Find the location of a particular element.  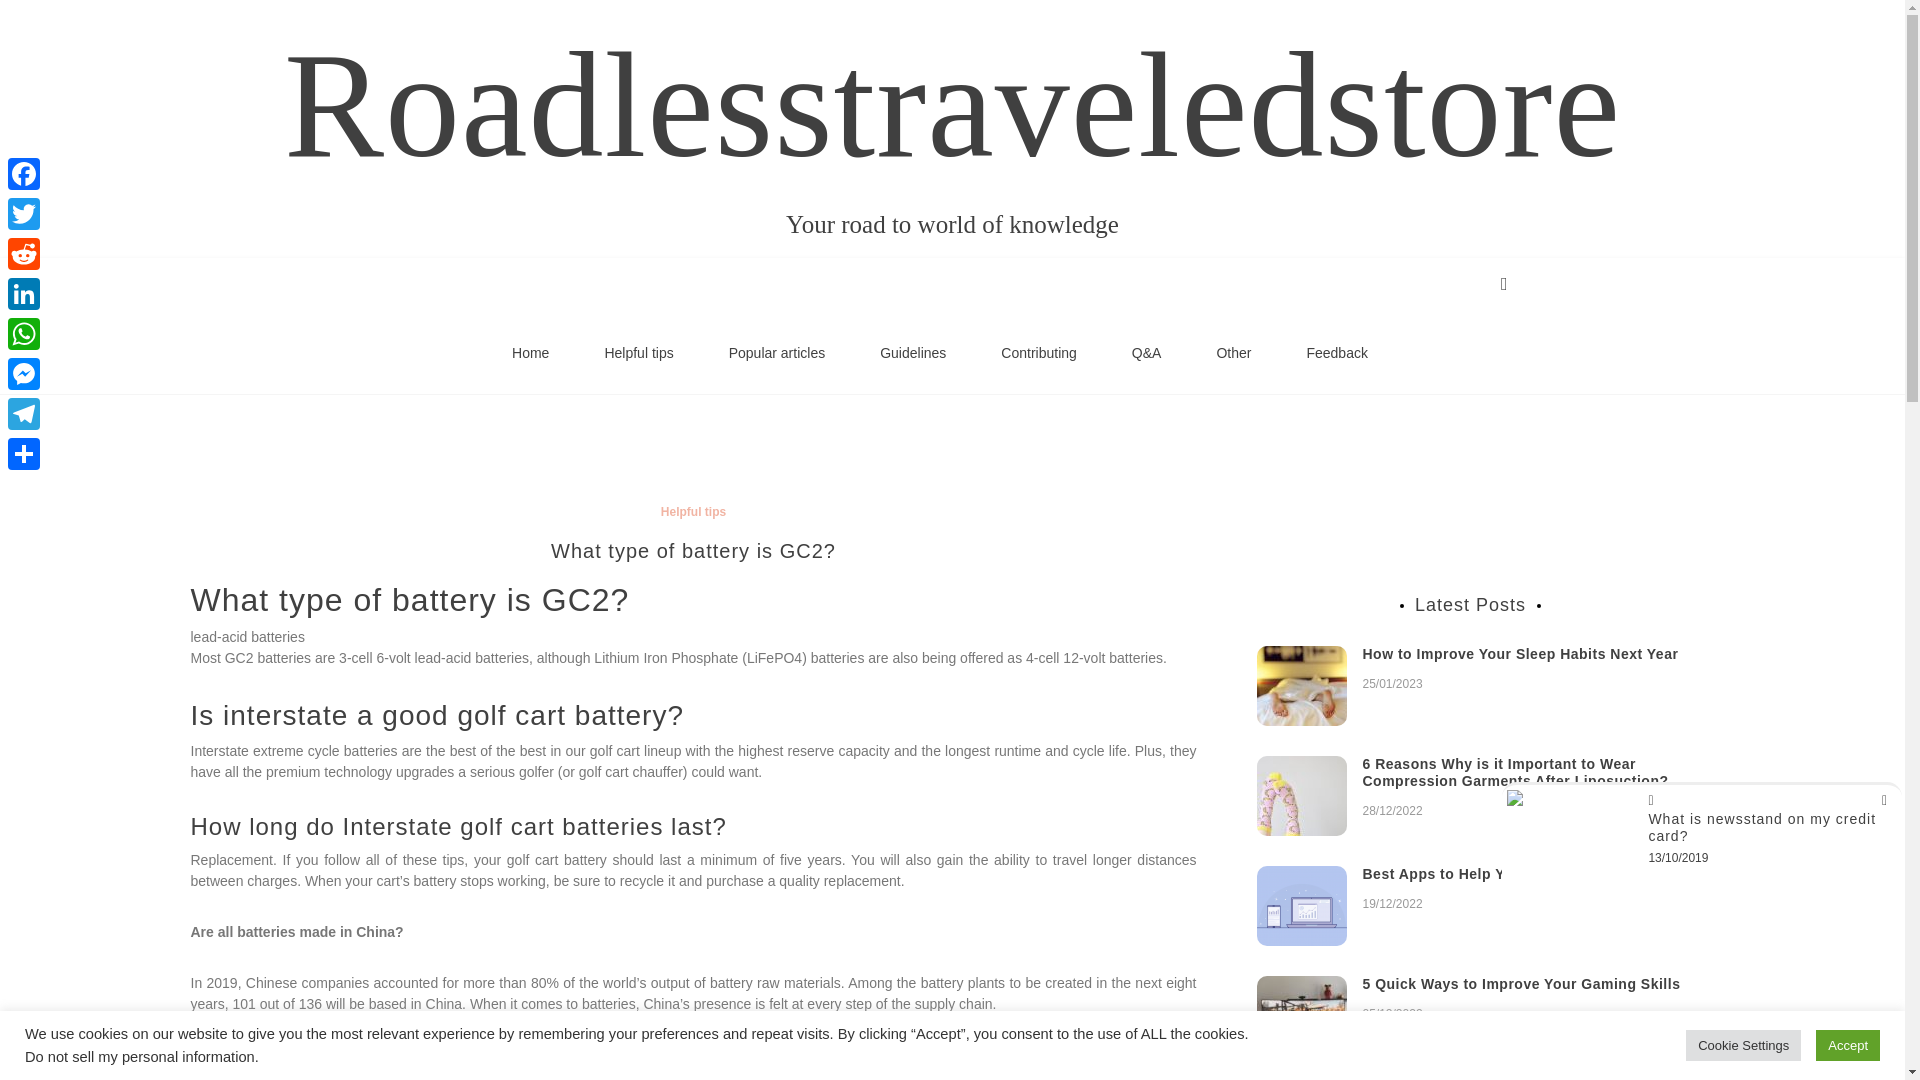

Feedback is located at coordinates (1336, 354).